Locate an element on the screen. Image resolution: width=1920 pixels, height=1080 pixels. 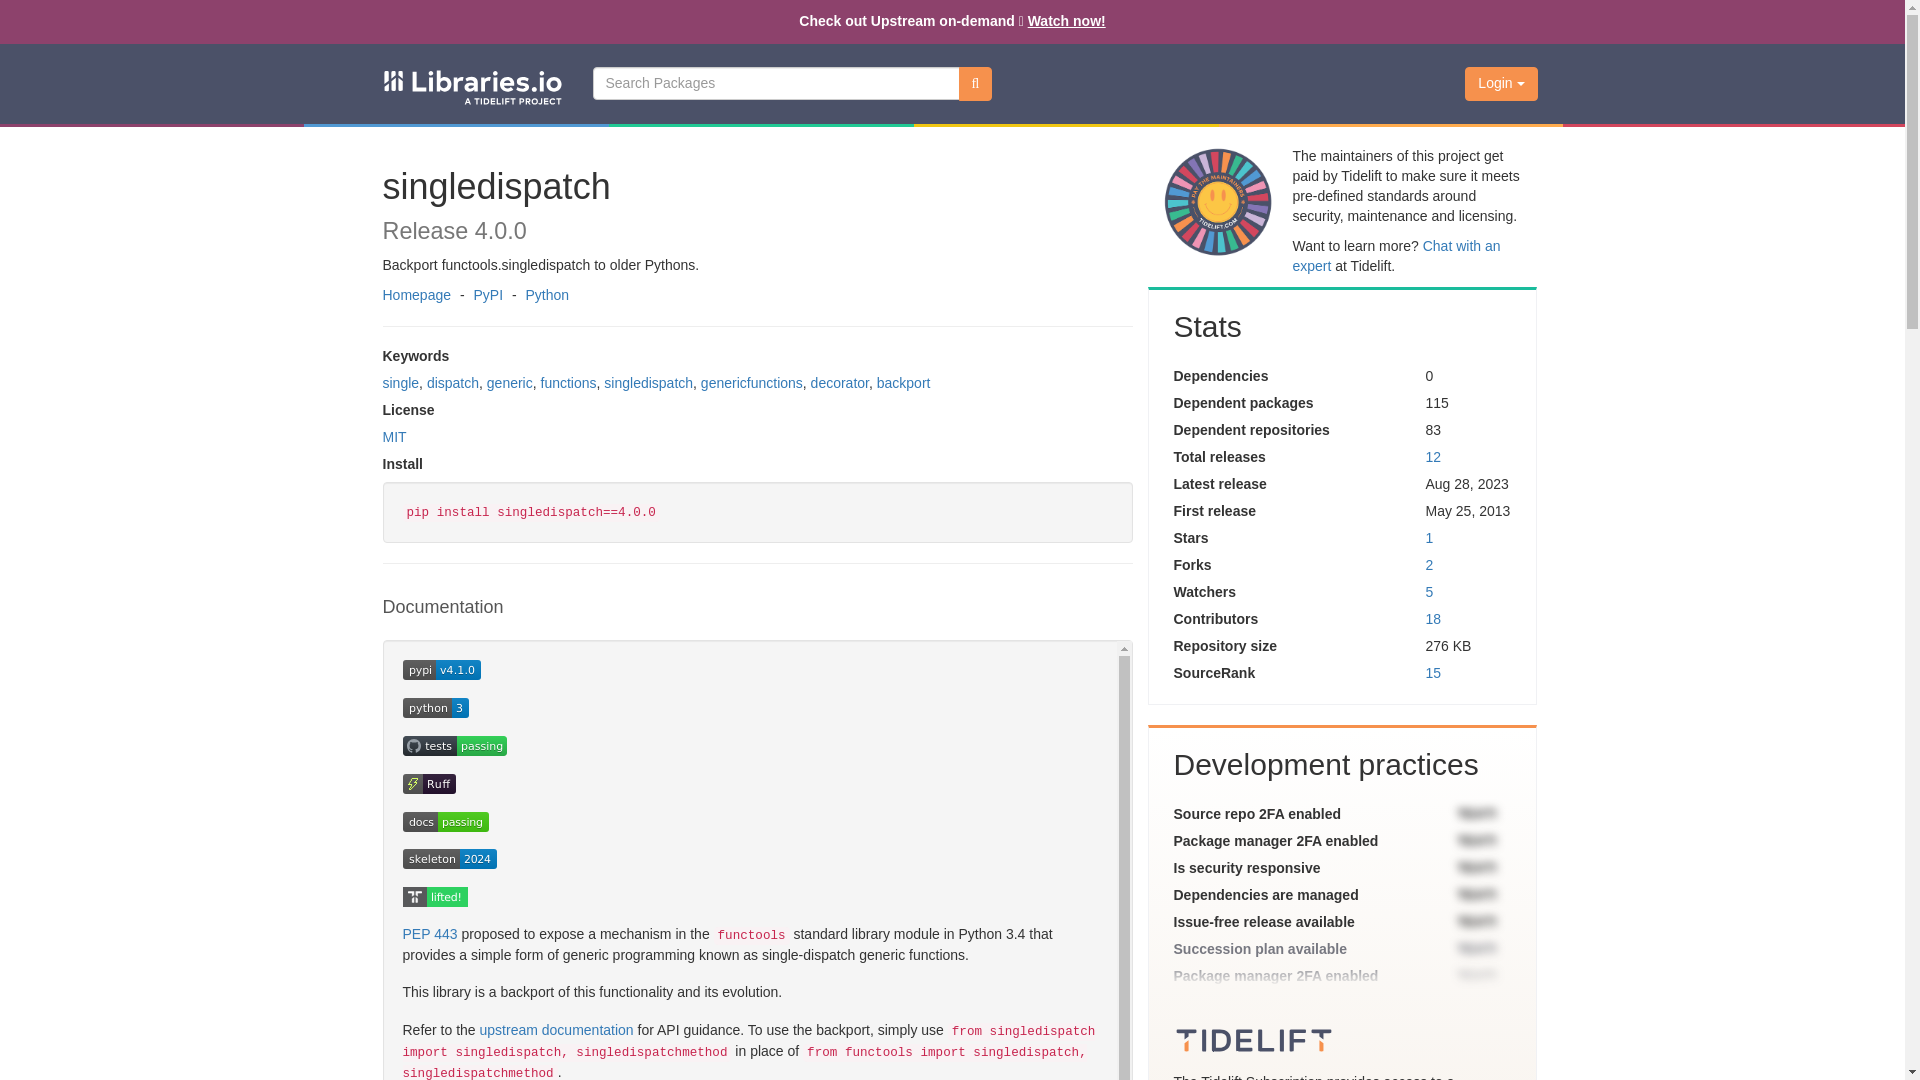
May 25, 2013 is located at coordinates (1466, 511).